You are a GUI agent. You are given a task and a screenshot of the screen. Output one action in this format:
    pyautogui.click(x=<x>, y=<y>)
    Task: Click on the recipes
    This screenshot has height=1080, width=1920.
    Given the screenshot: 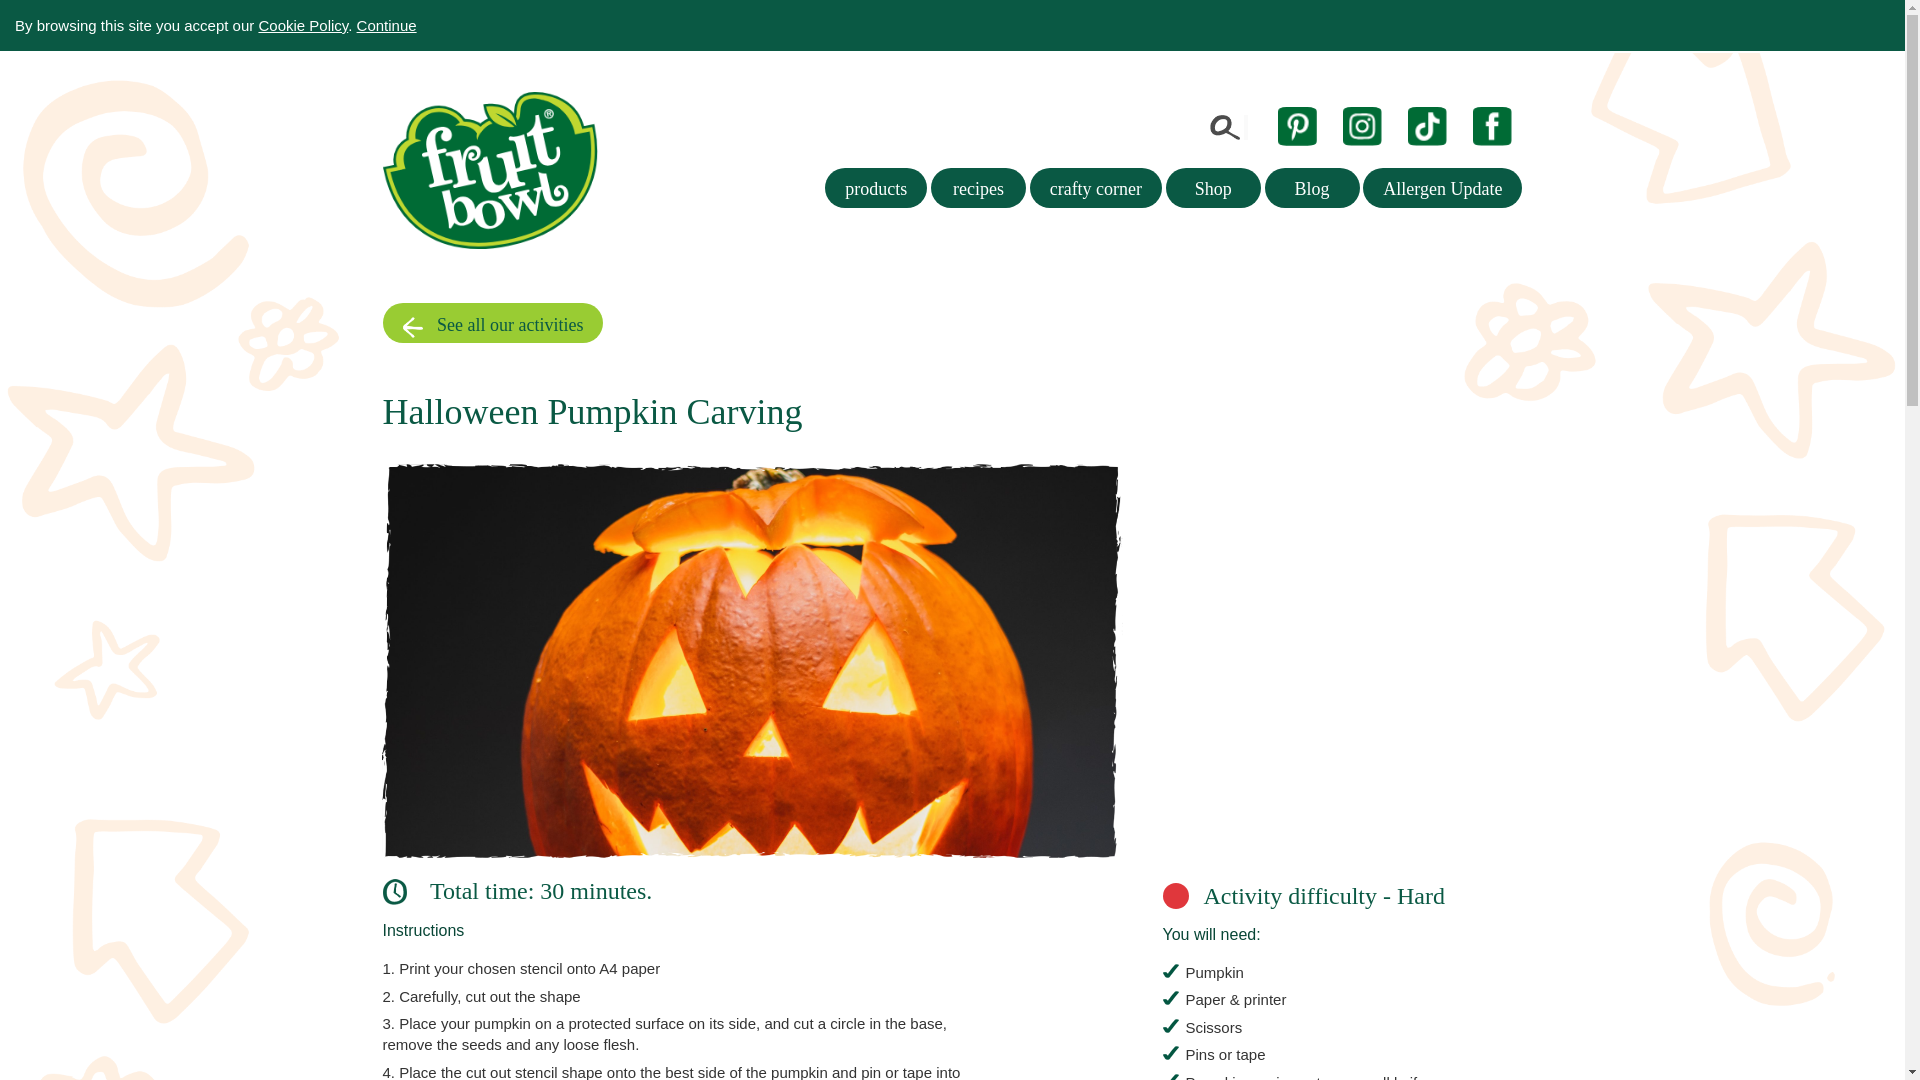 What is the action you would take?
    pyautogui.click(x=978, y=188)
    